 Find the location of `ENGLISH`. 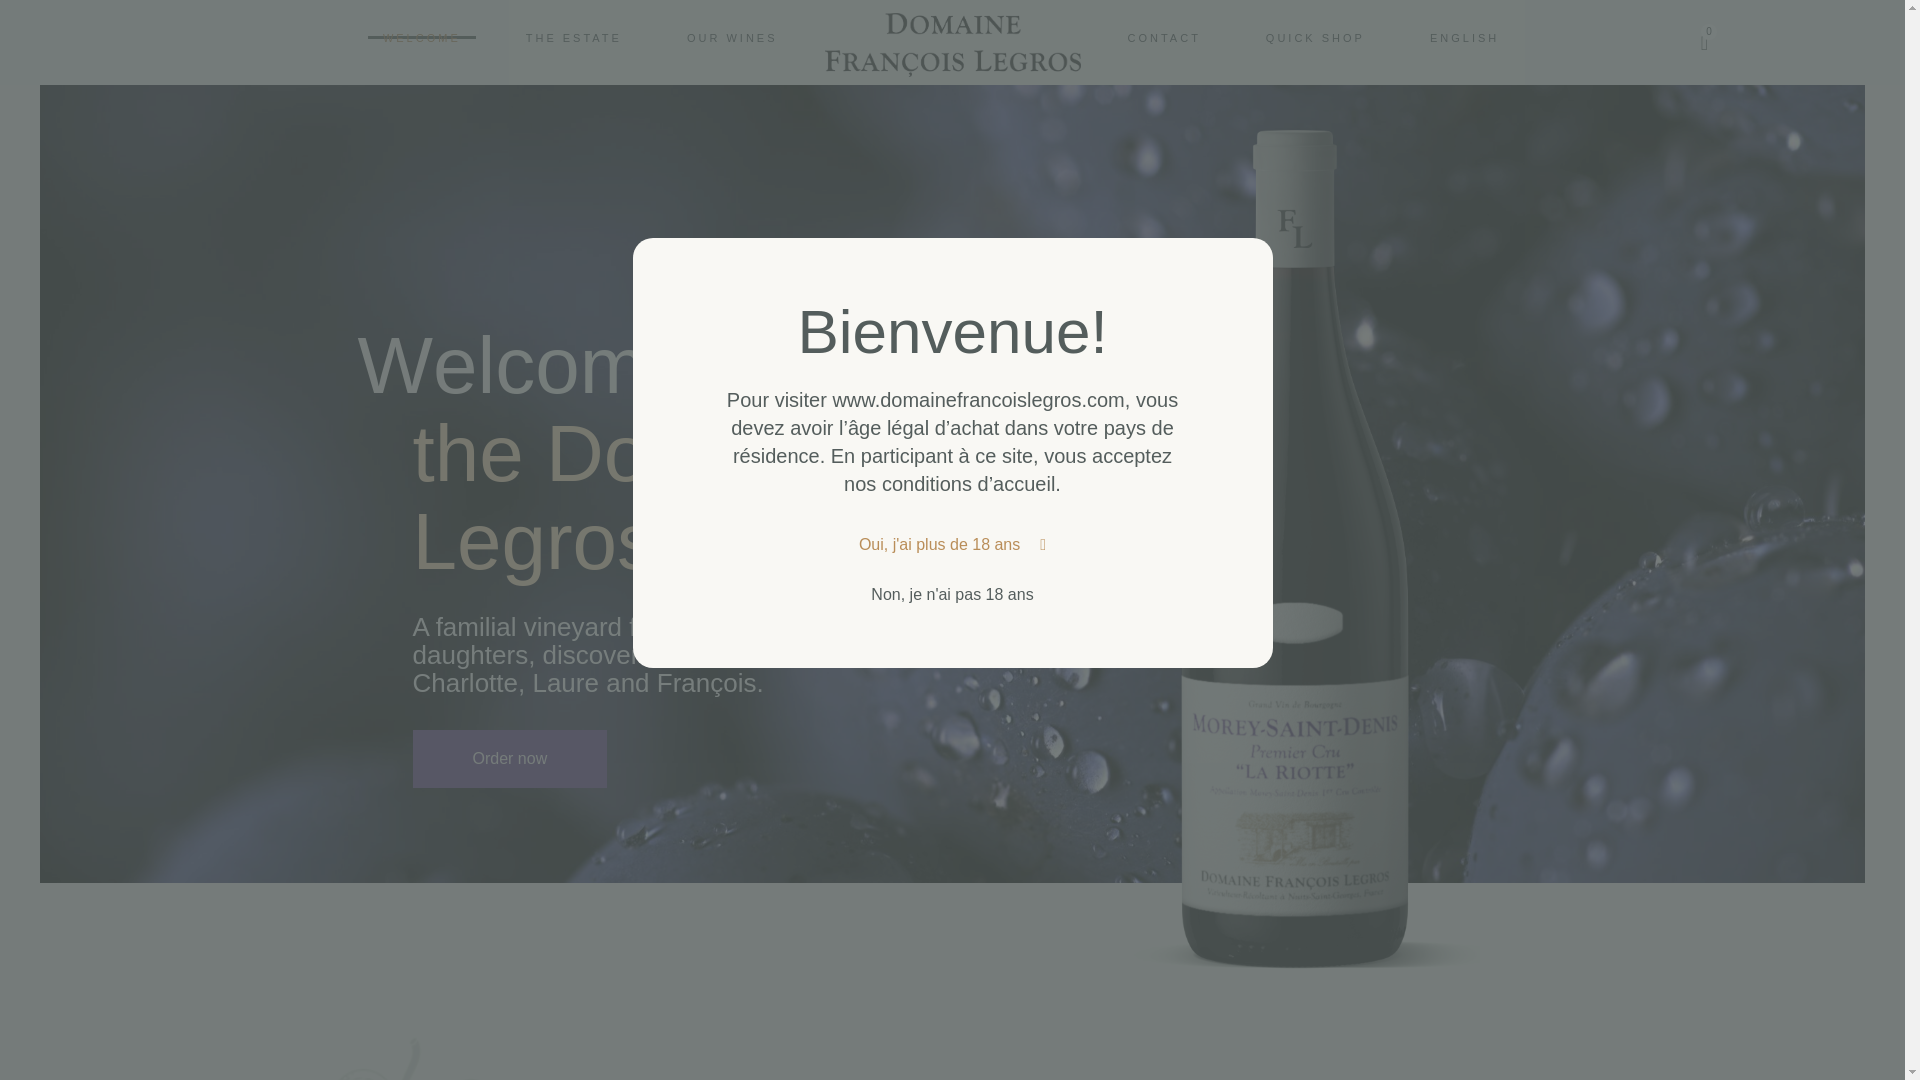

ENGLISH is located at coordinates (1316, 36).